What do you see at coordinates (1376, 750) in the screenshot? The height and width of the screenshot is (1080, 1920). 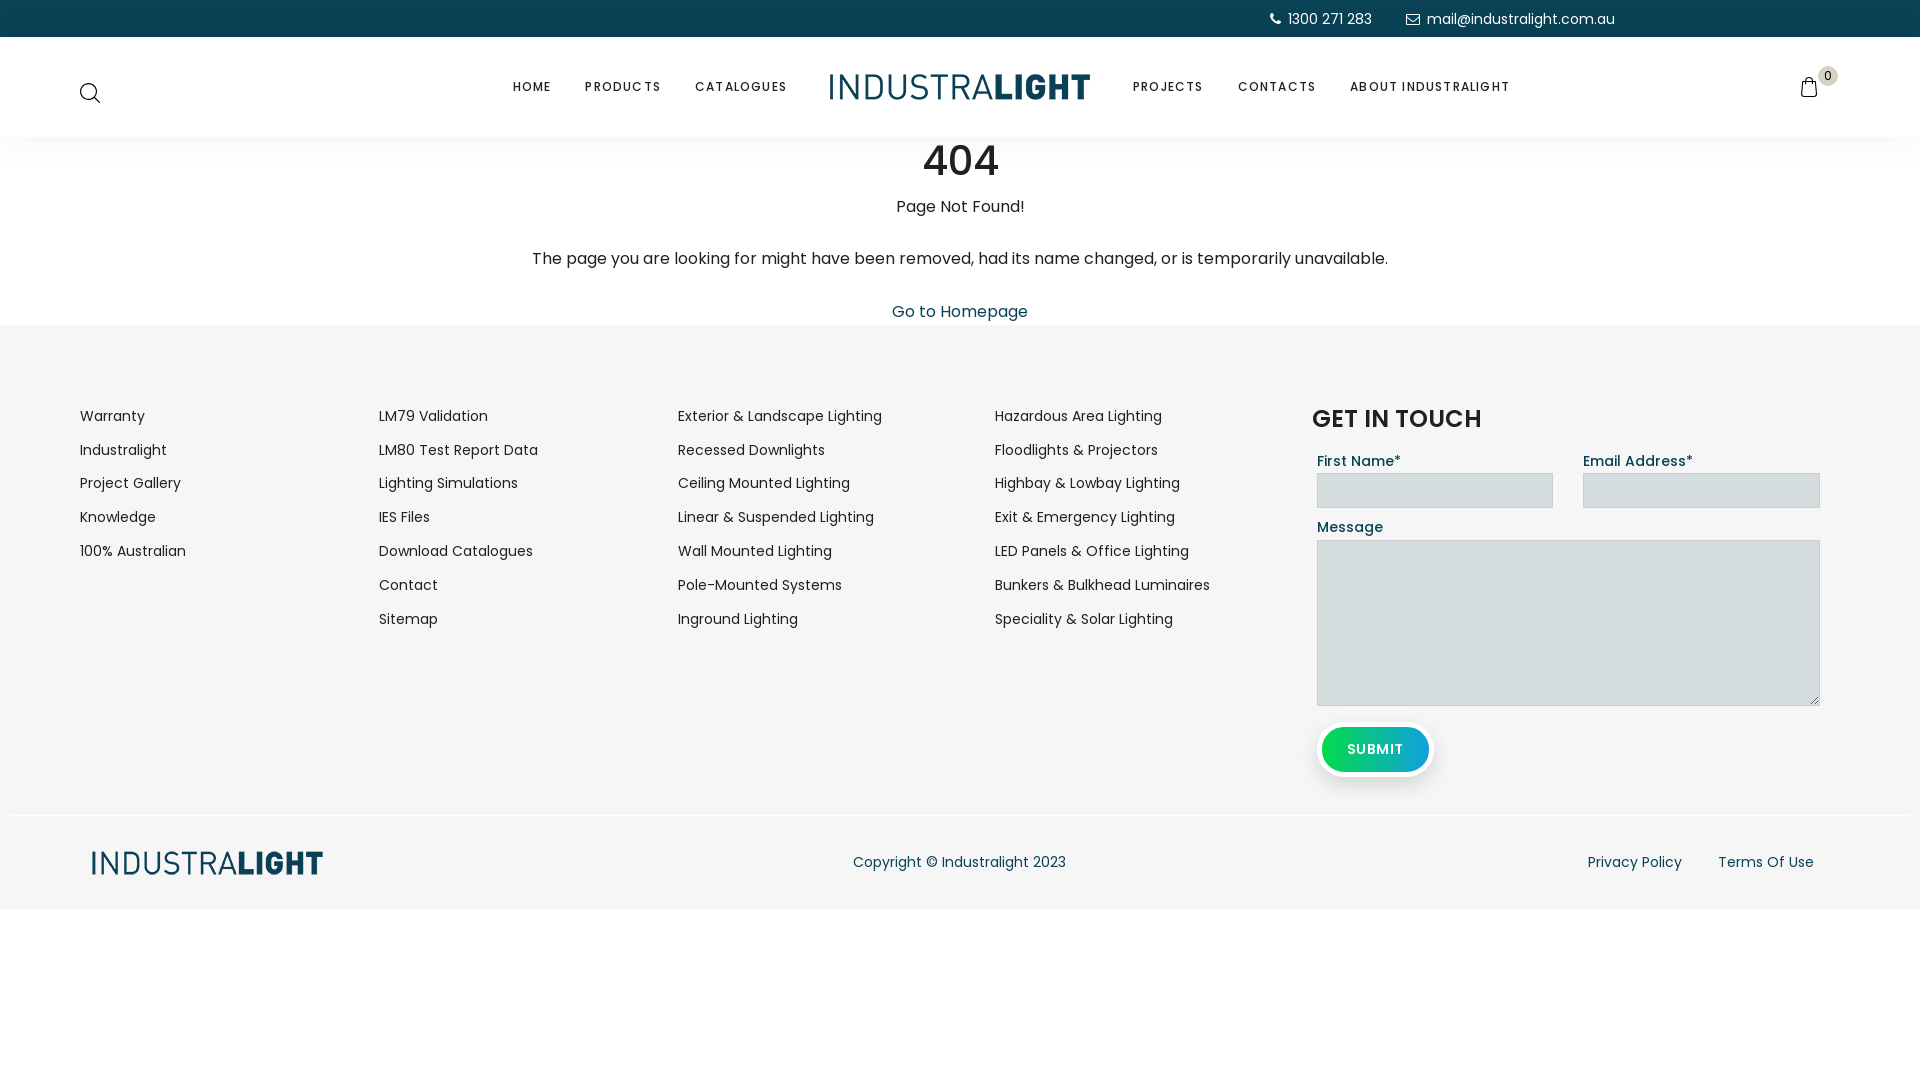 I see `Submit` at bounding box center [1376, 750].